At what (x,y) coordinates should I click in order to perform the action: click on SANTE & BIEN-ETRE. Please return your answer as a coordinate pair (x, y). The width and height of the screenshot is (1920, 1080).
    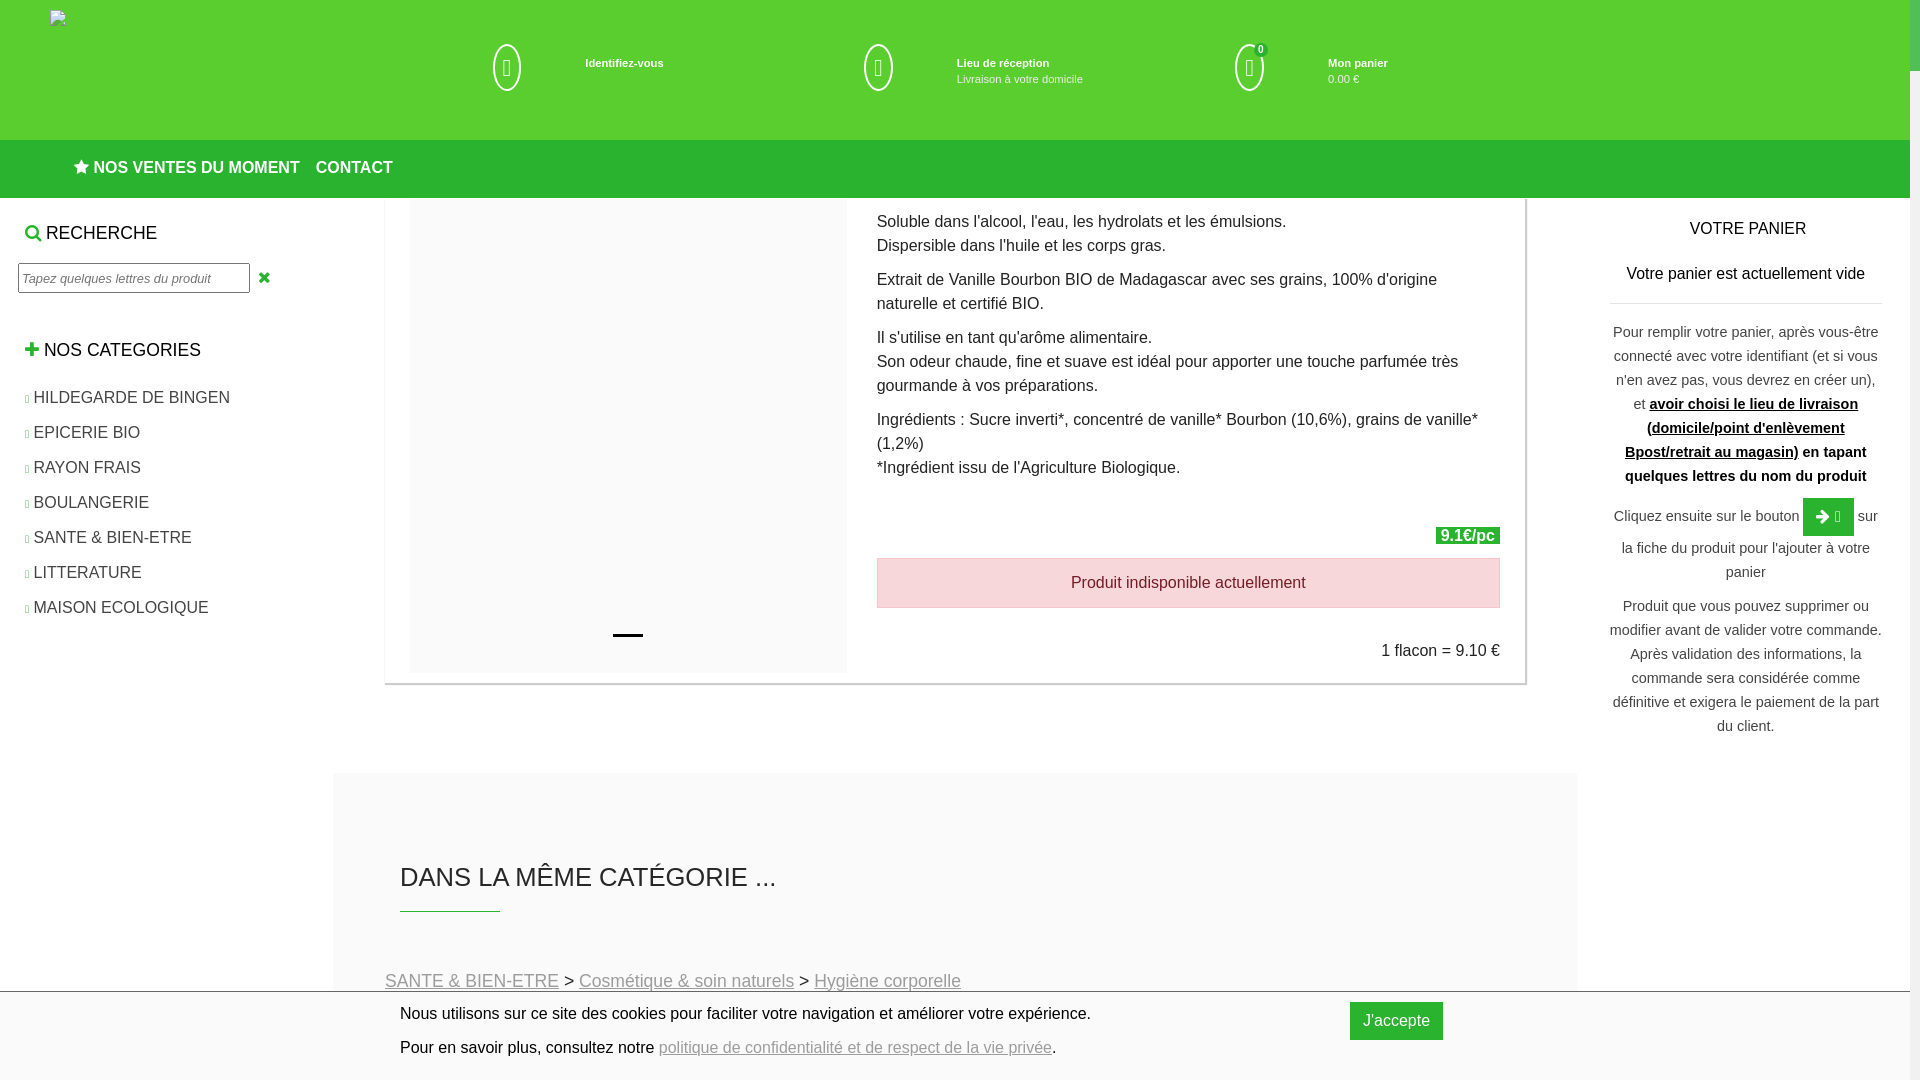
    Looking at the image, I should click on (108, 538).